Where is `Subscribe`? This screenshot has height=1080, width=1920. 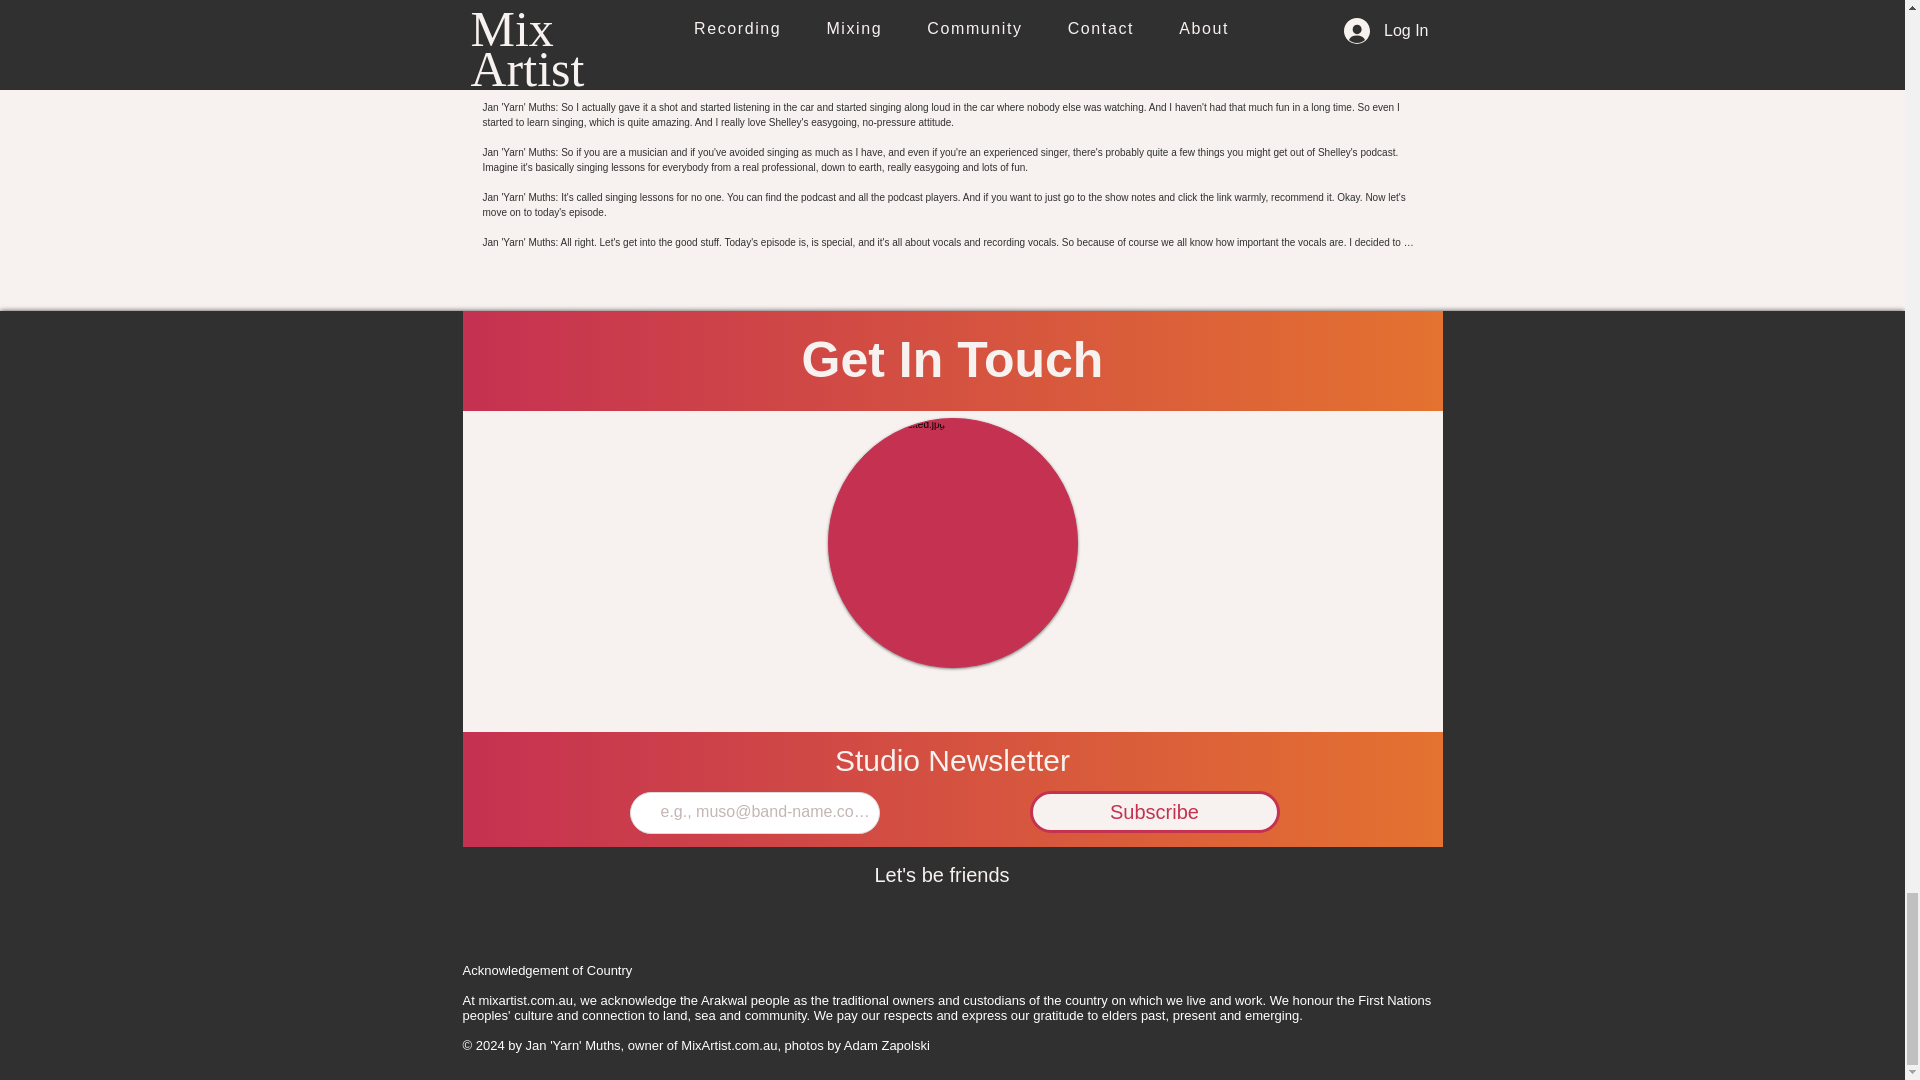 Subscribe is located at coordinates (1154, 811).